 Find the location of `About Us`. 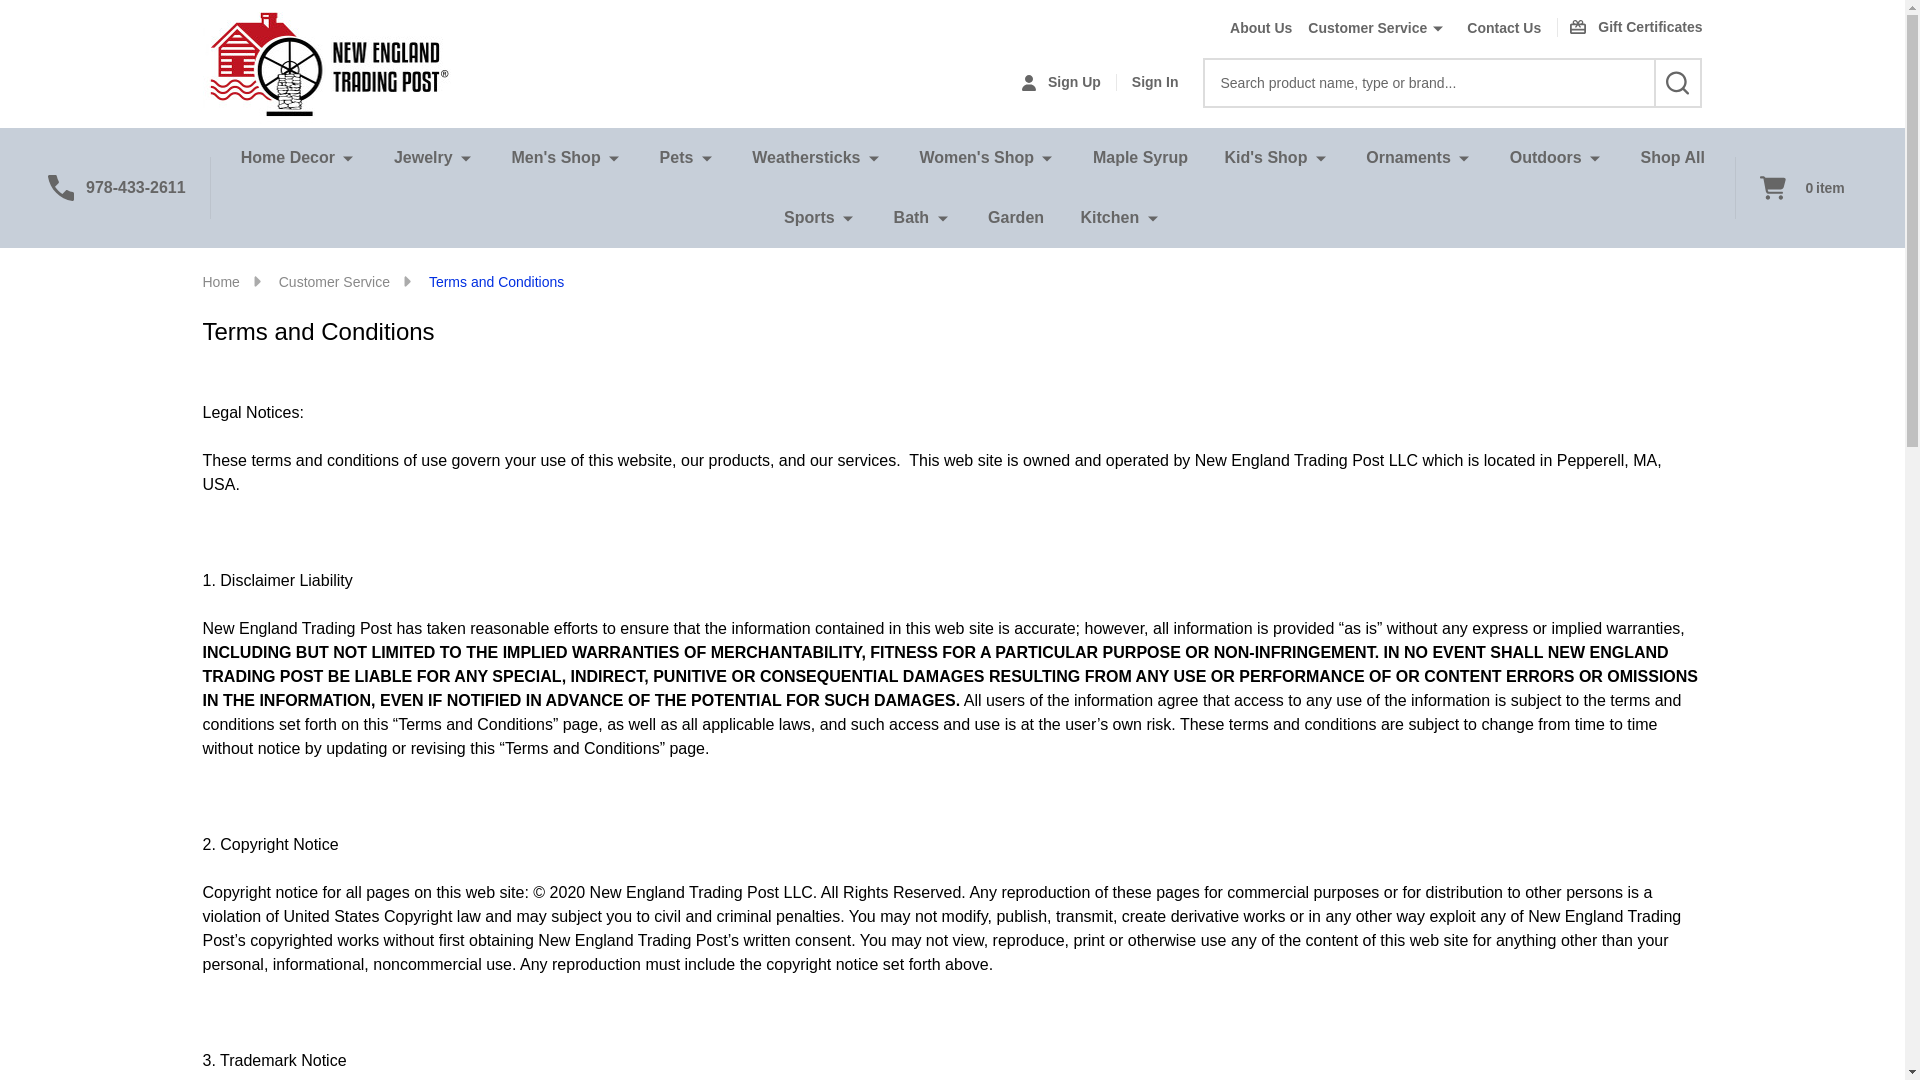

About Us is located at coordinates (1252, 28).